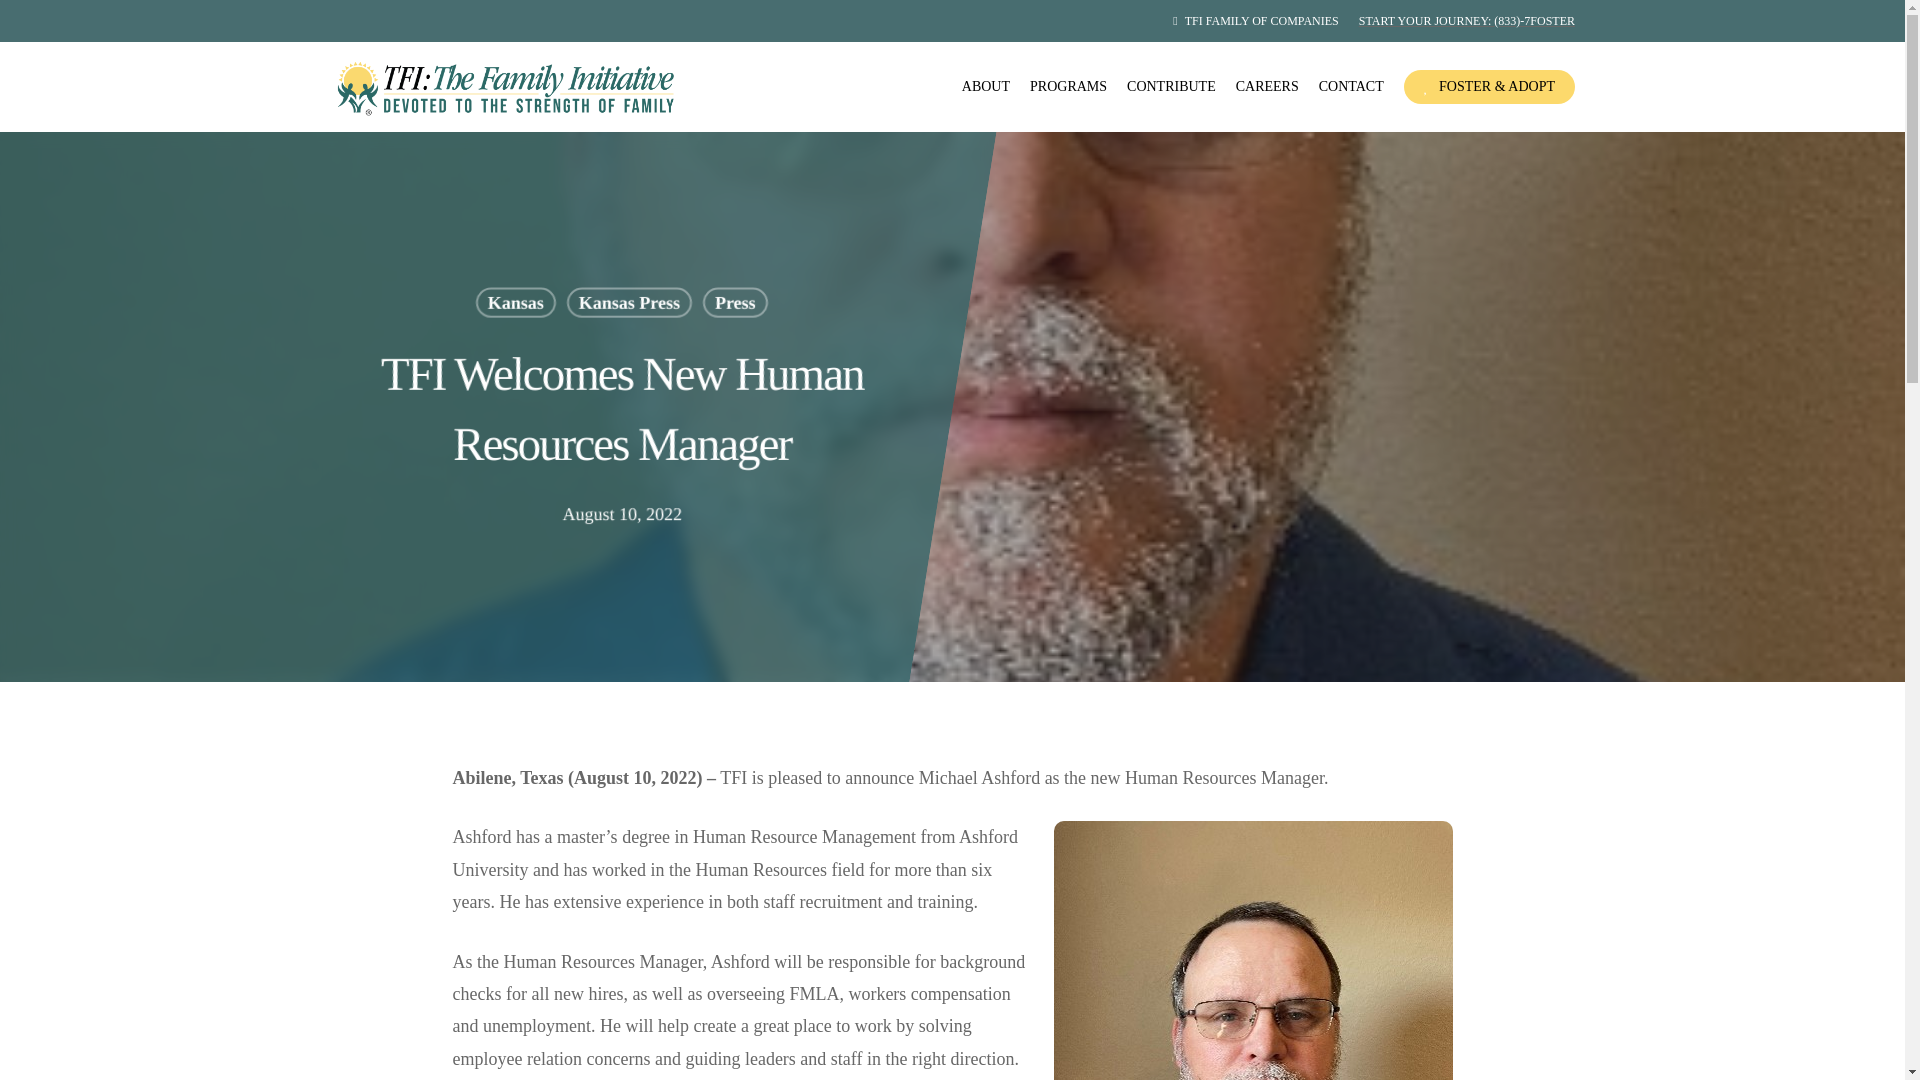  I want to click on Kansas, so click(514, 302).